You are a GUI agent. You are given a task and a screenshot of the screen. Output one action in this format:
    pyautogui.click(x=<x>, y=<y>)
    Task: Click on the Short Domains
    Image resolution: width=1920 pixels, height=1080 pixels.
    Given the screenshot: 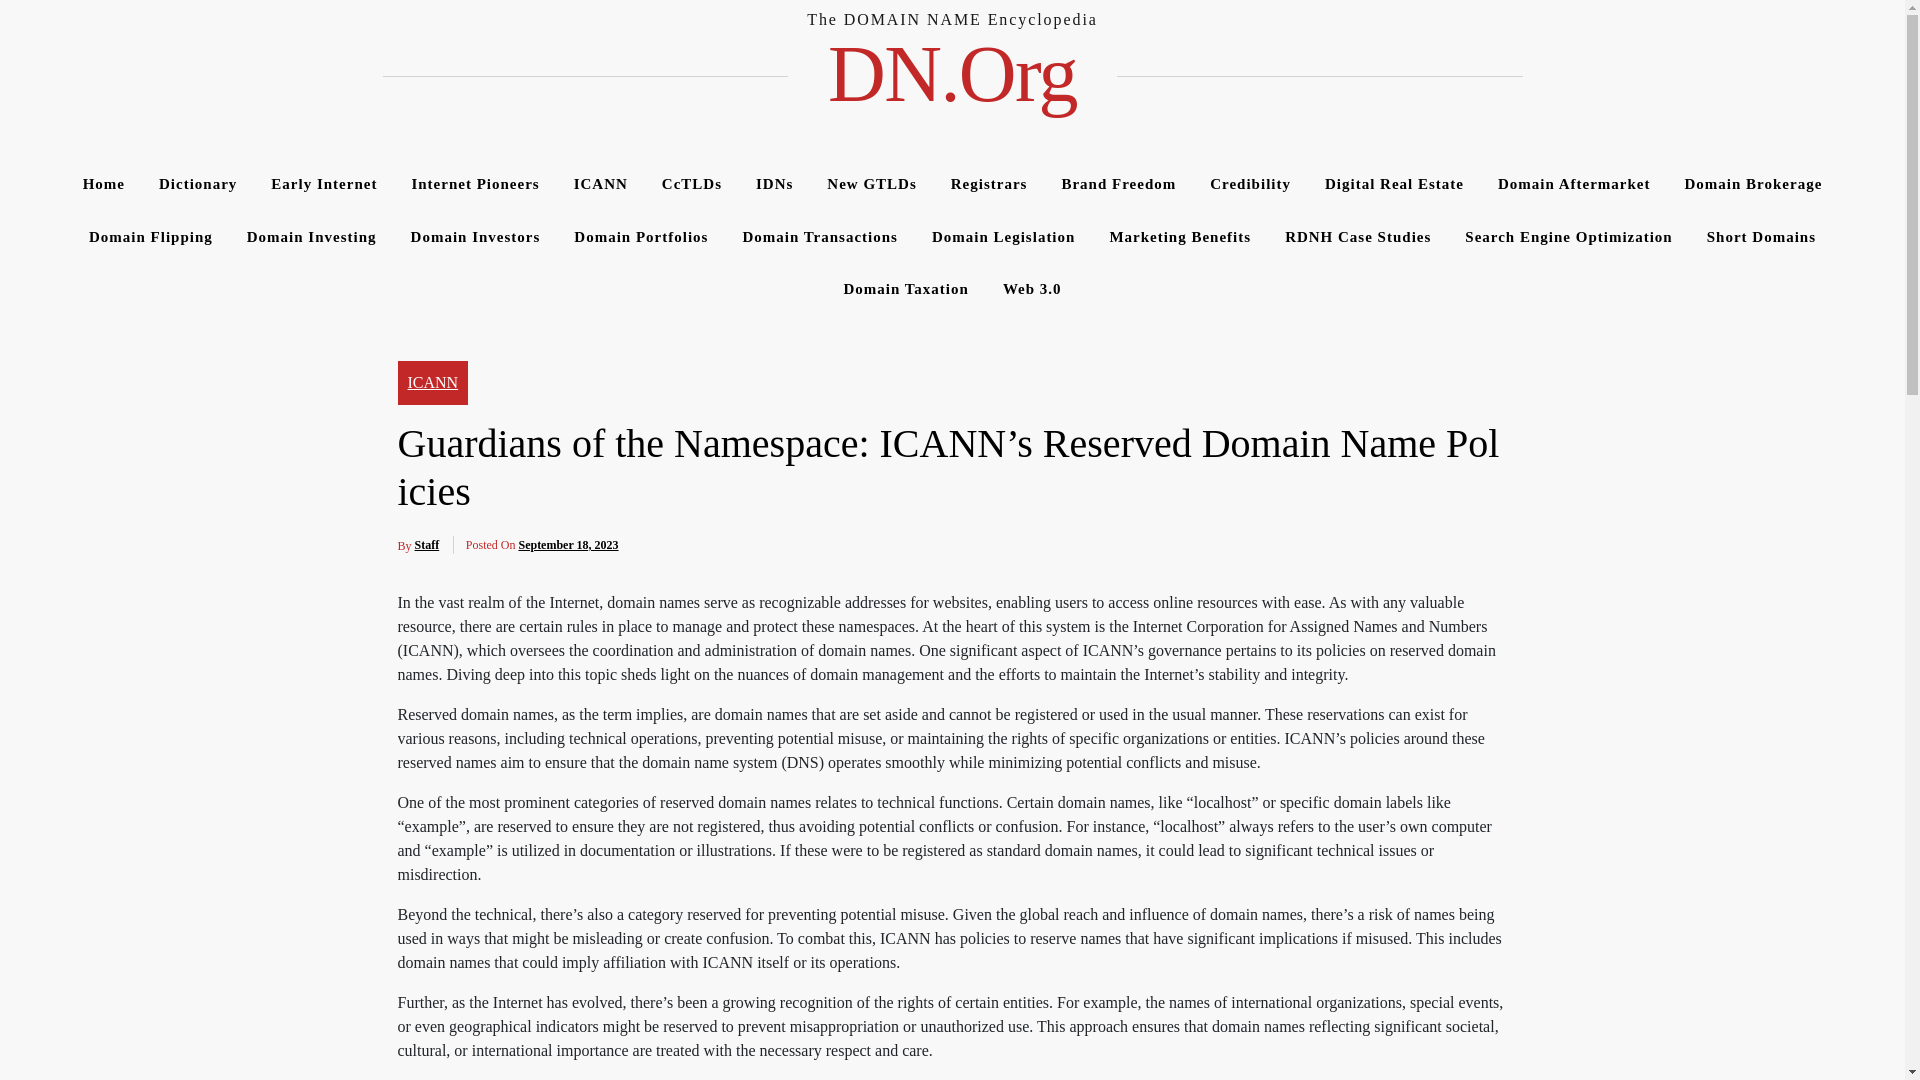 What is the action you would take?
    pyautogui.click(x=1761, y=236)
    